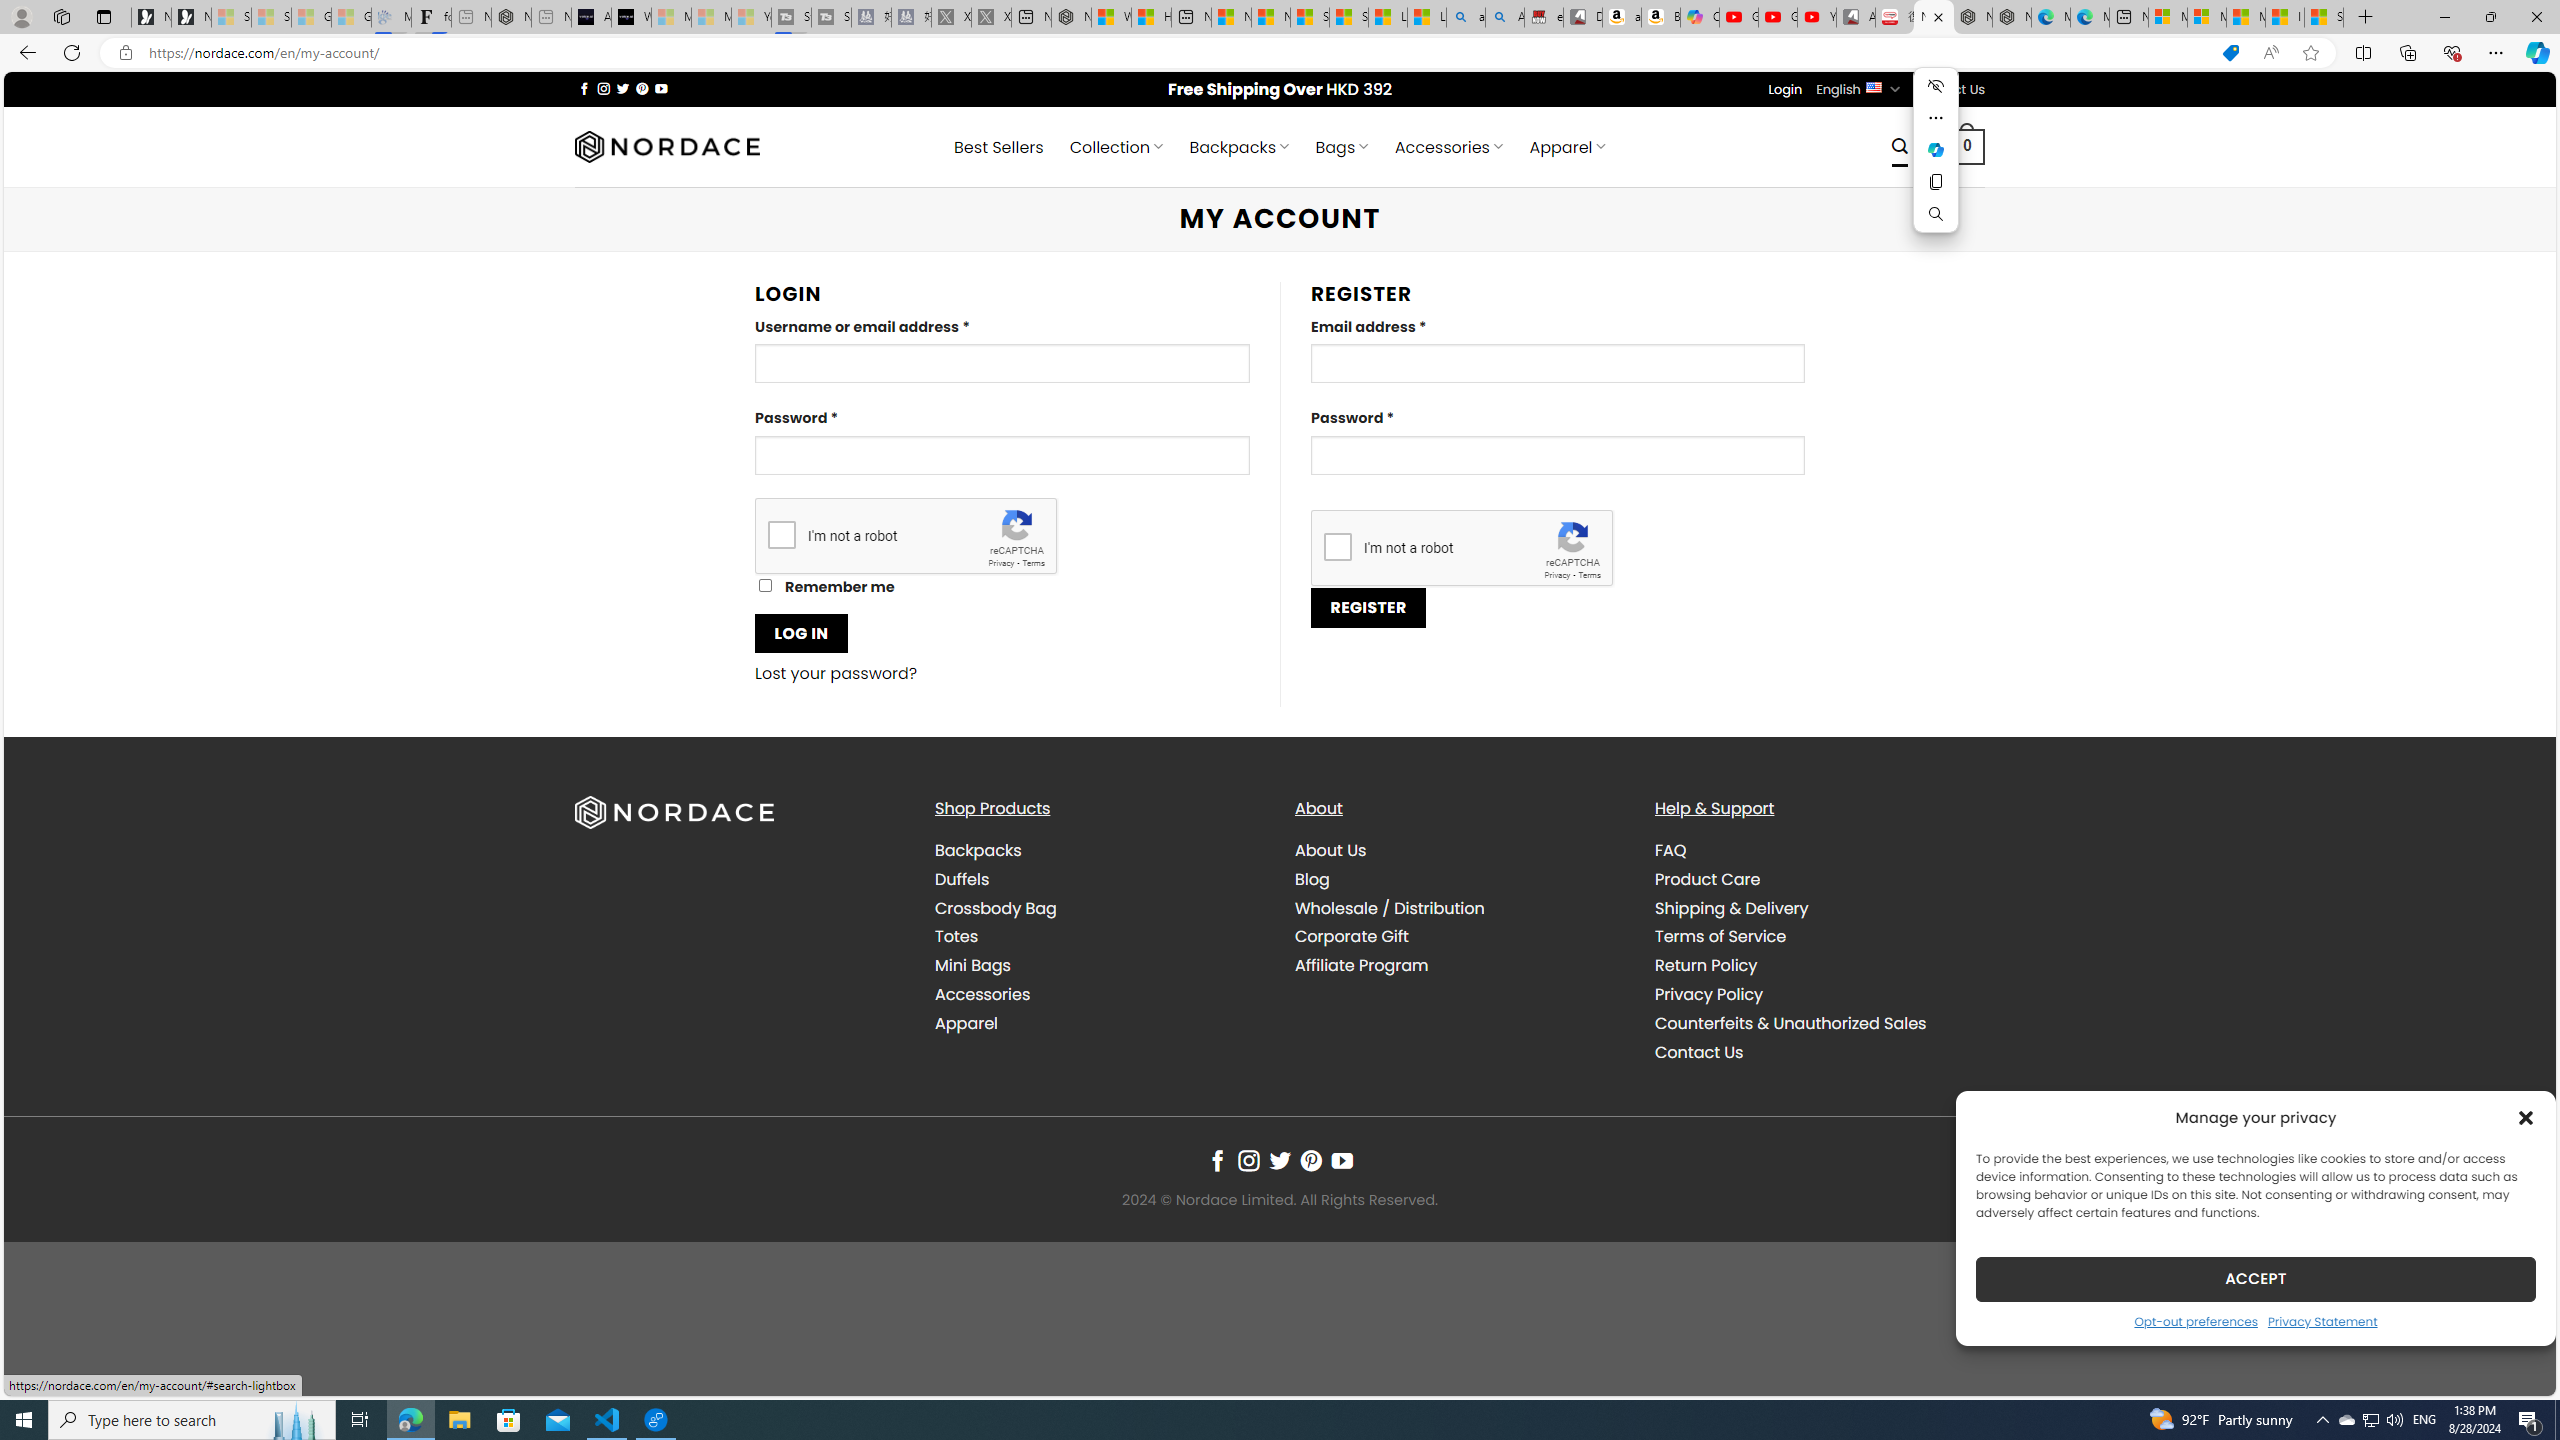 Image resolution: width=2560 pixels, height=1440 pixels. I want to click on Counterfeits & Unauthorized Sales, so click(1818, 1022).